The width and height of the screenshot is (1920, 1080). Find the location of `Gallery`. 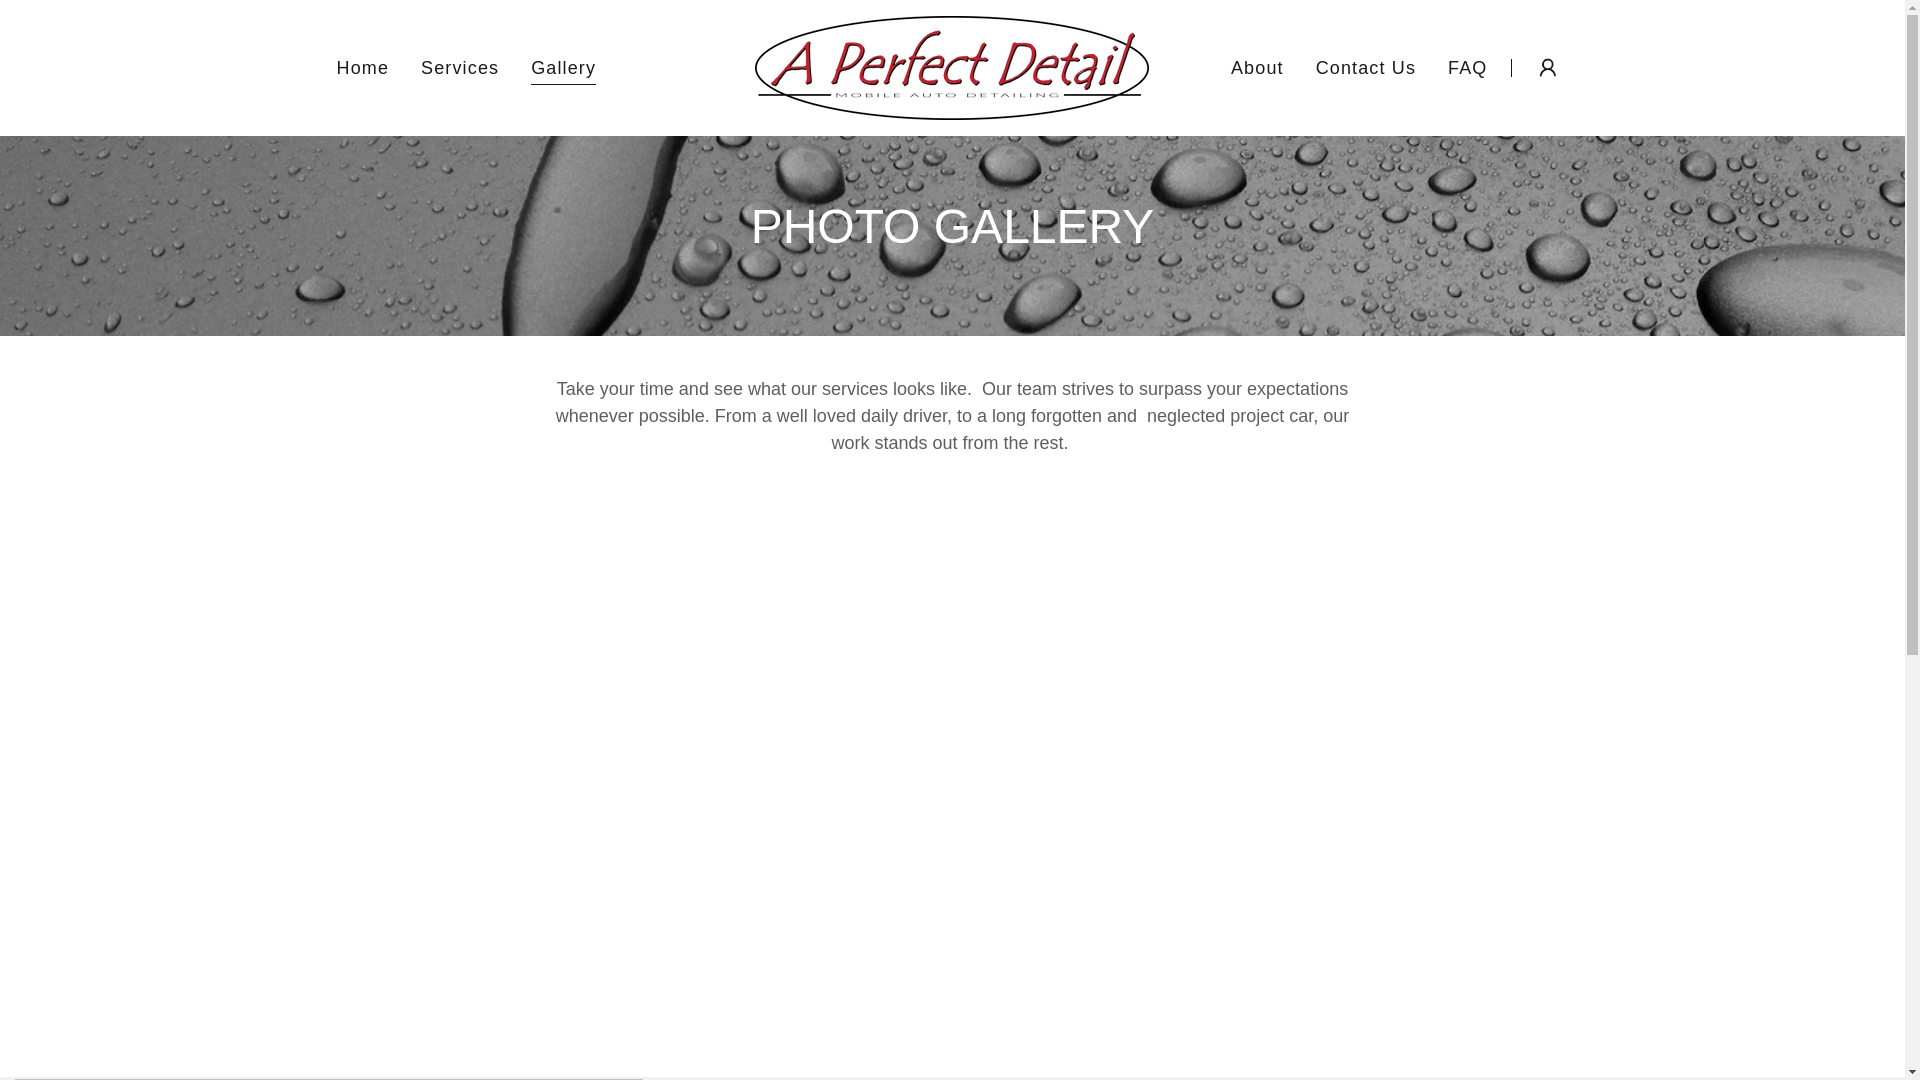

Gallery is located at coordinates (563, 70).